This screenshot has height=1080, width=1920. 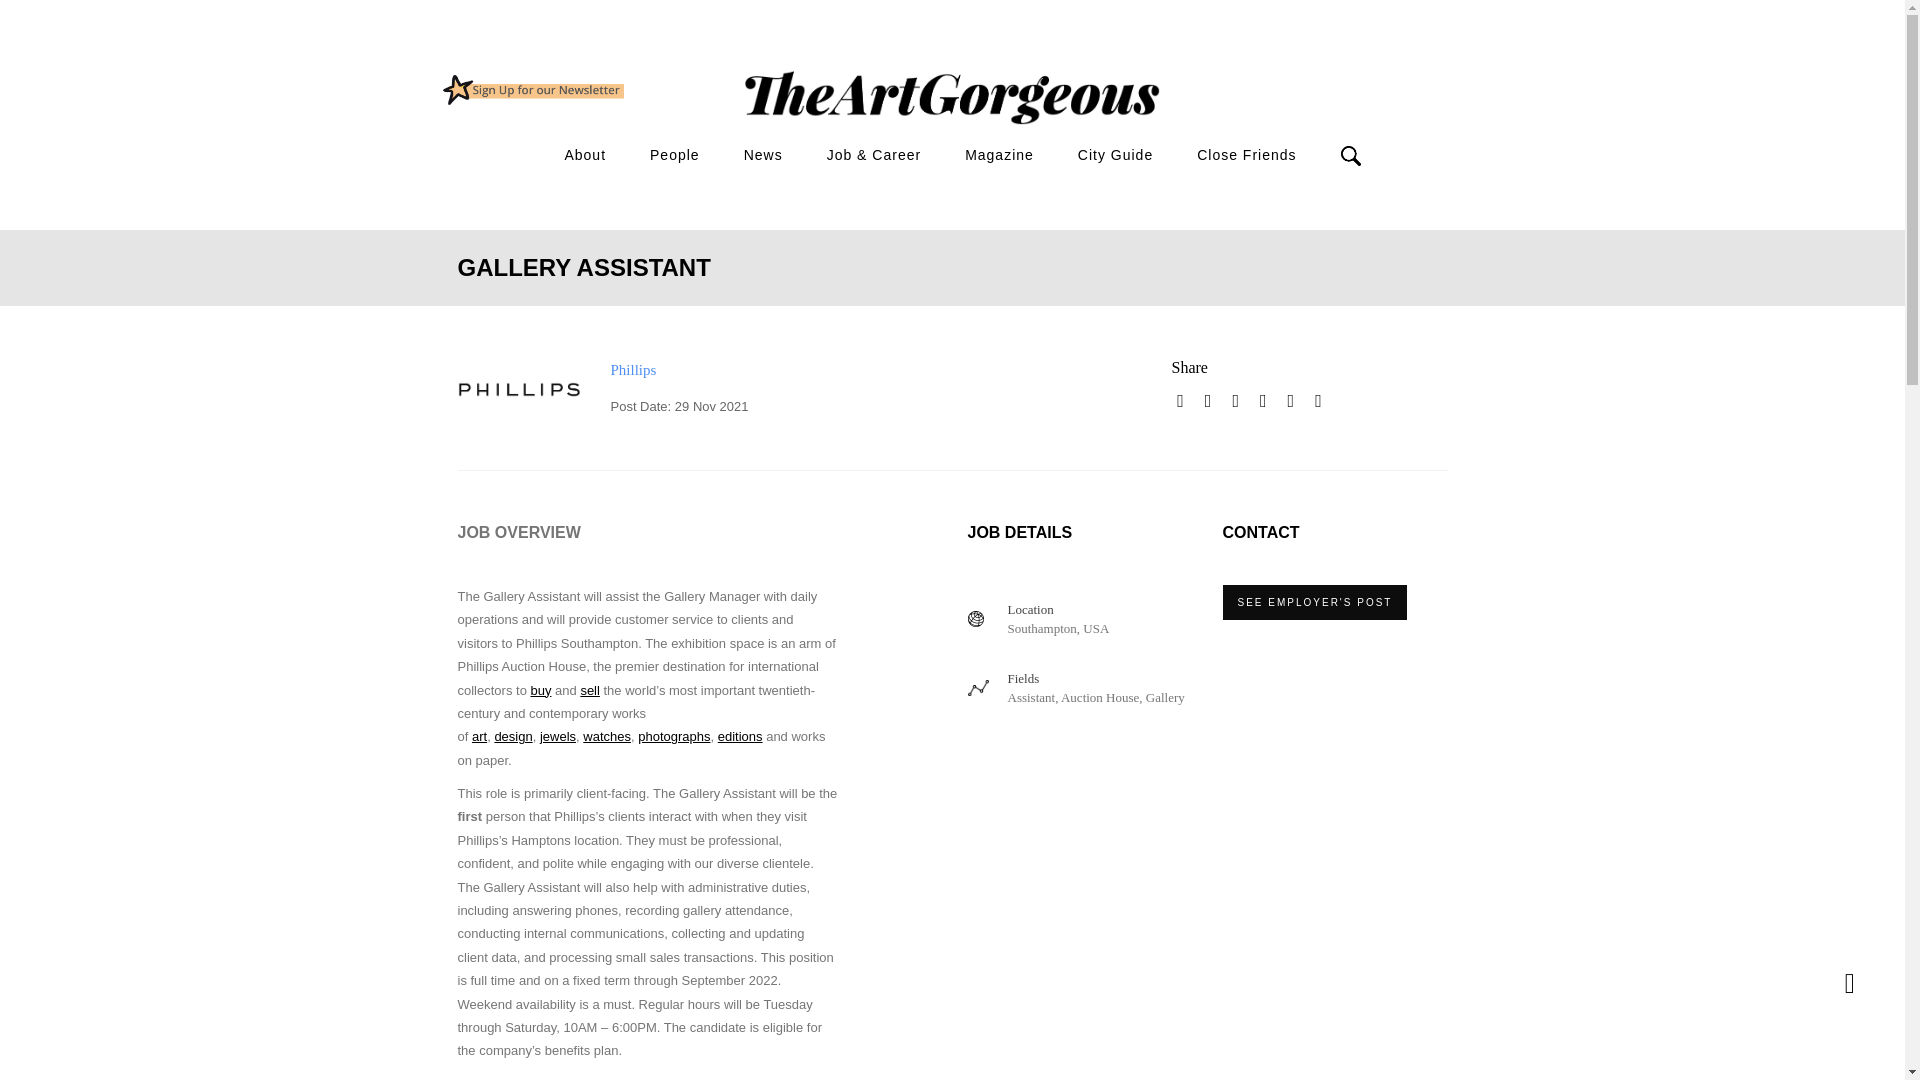 I want to click on design, so click(x=512, y=736).